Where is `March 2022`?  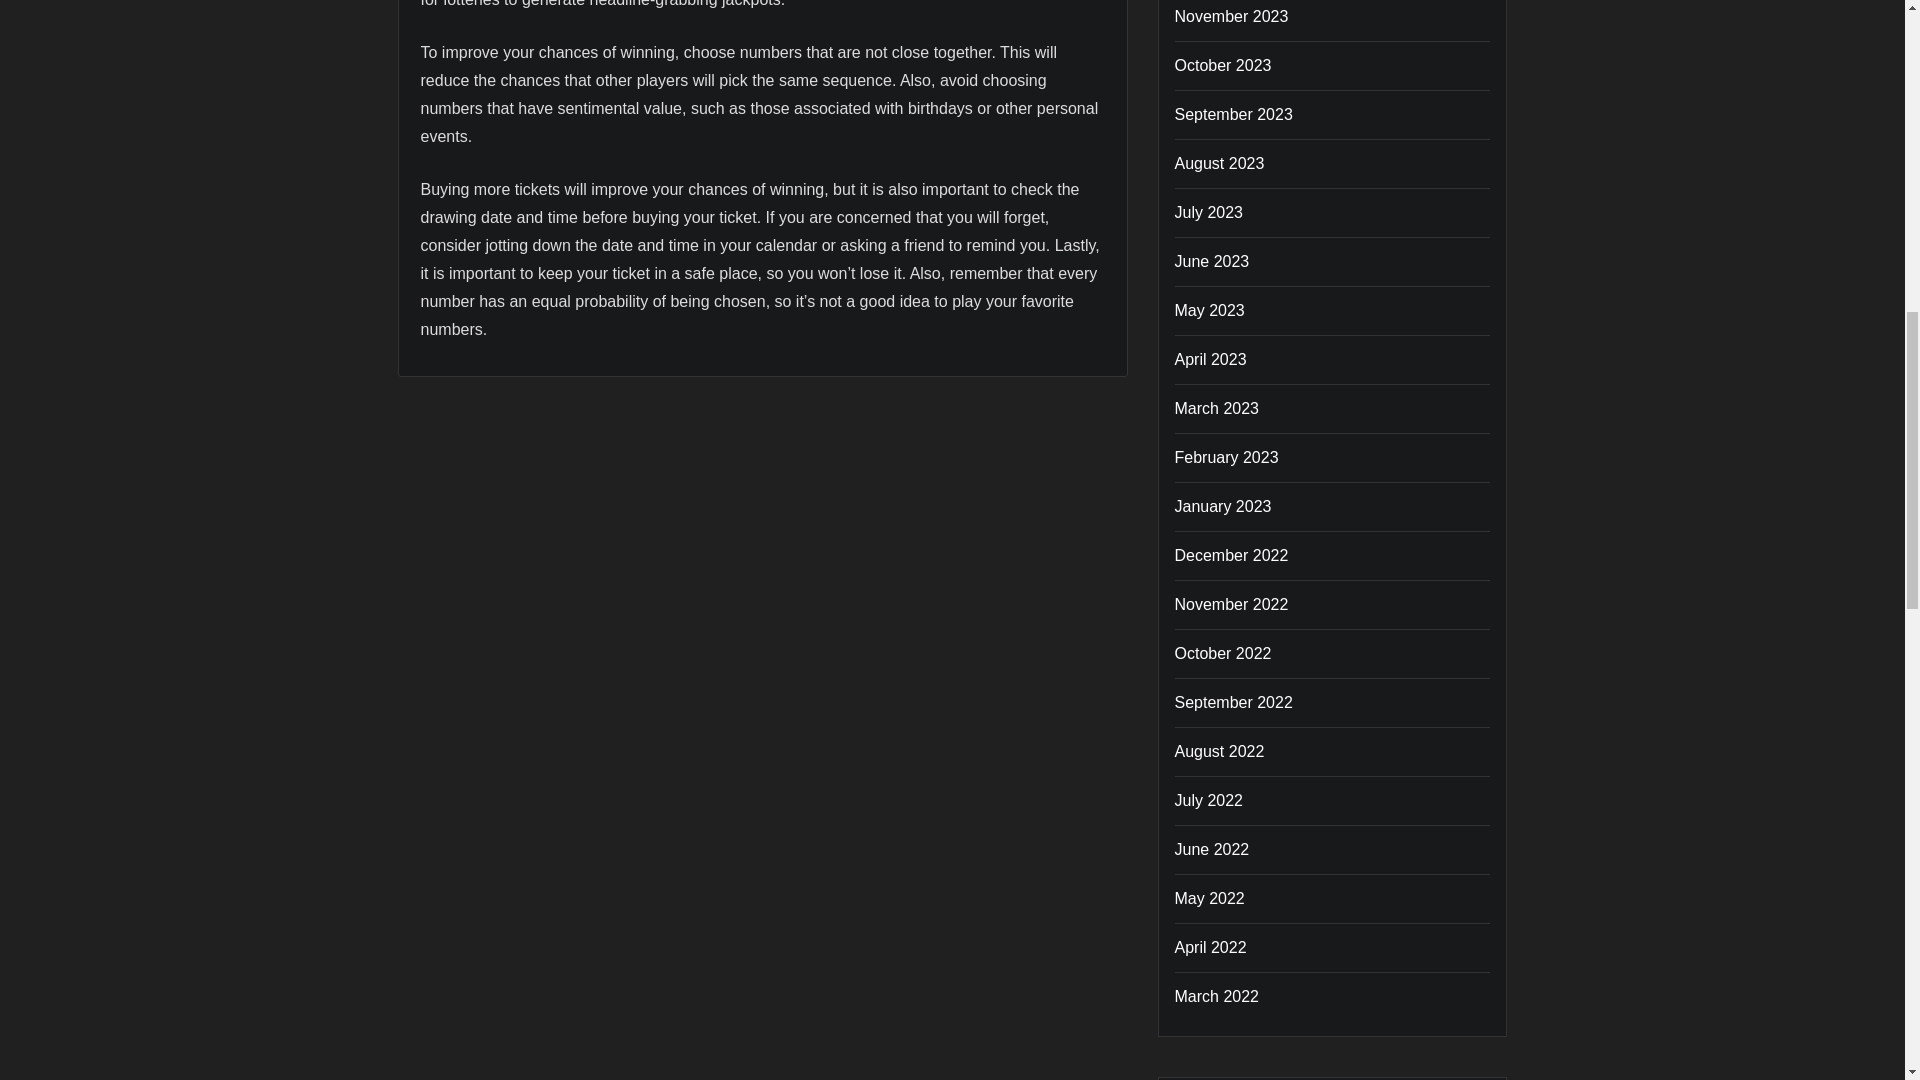 March 2022 is located at coordinates (1216, 996).